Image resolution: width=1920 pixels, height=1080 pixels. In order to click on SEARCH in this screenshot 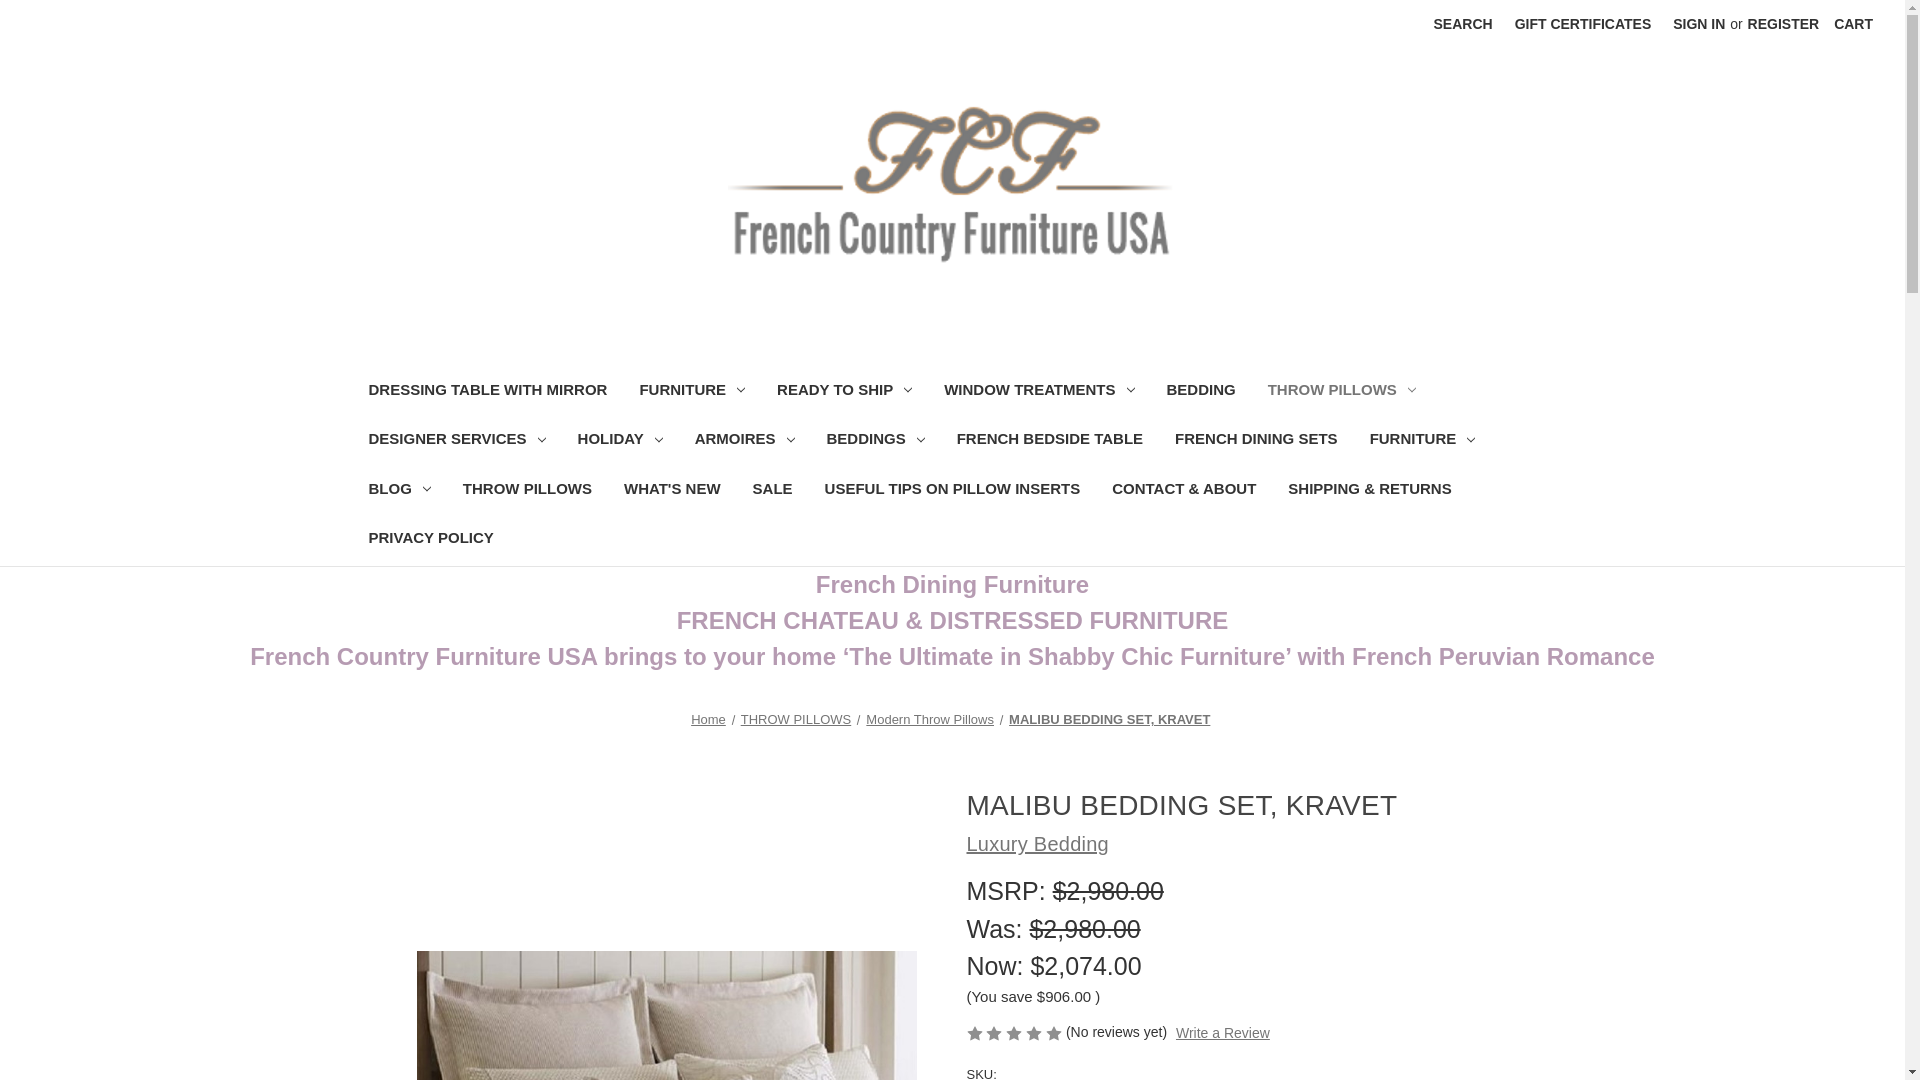, I will do `click(1462, 24)`.